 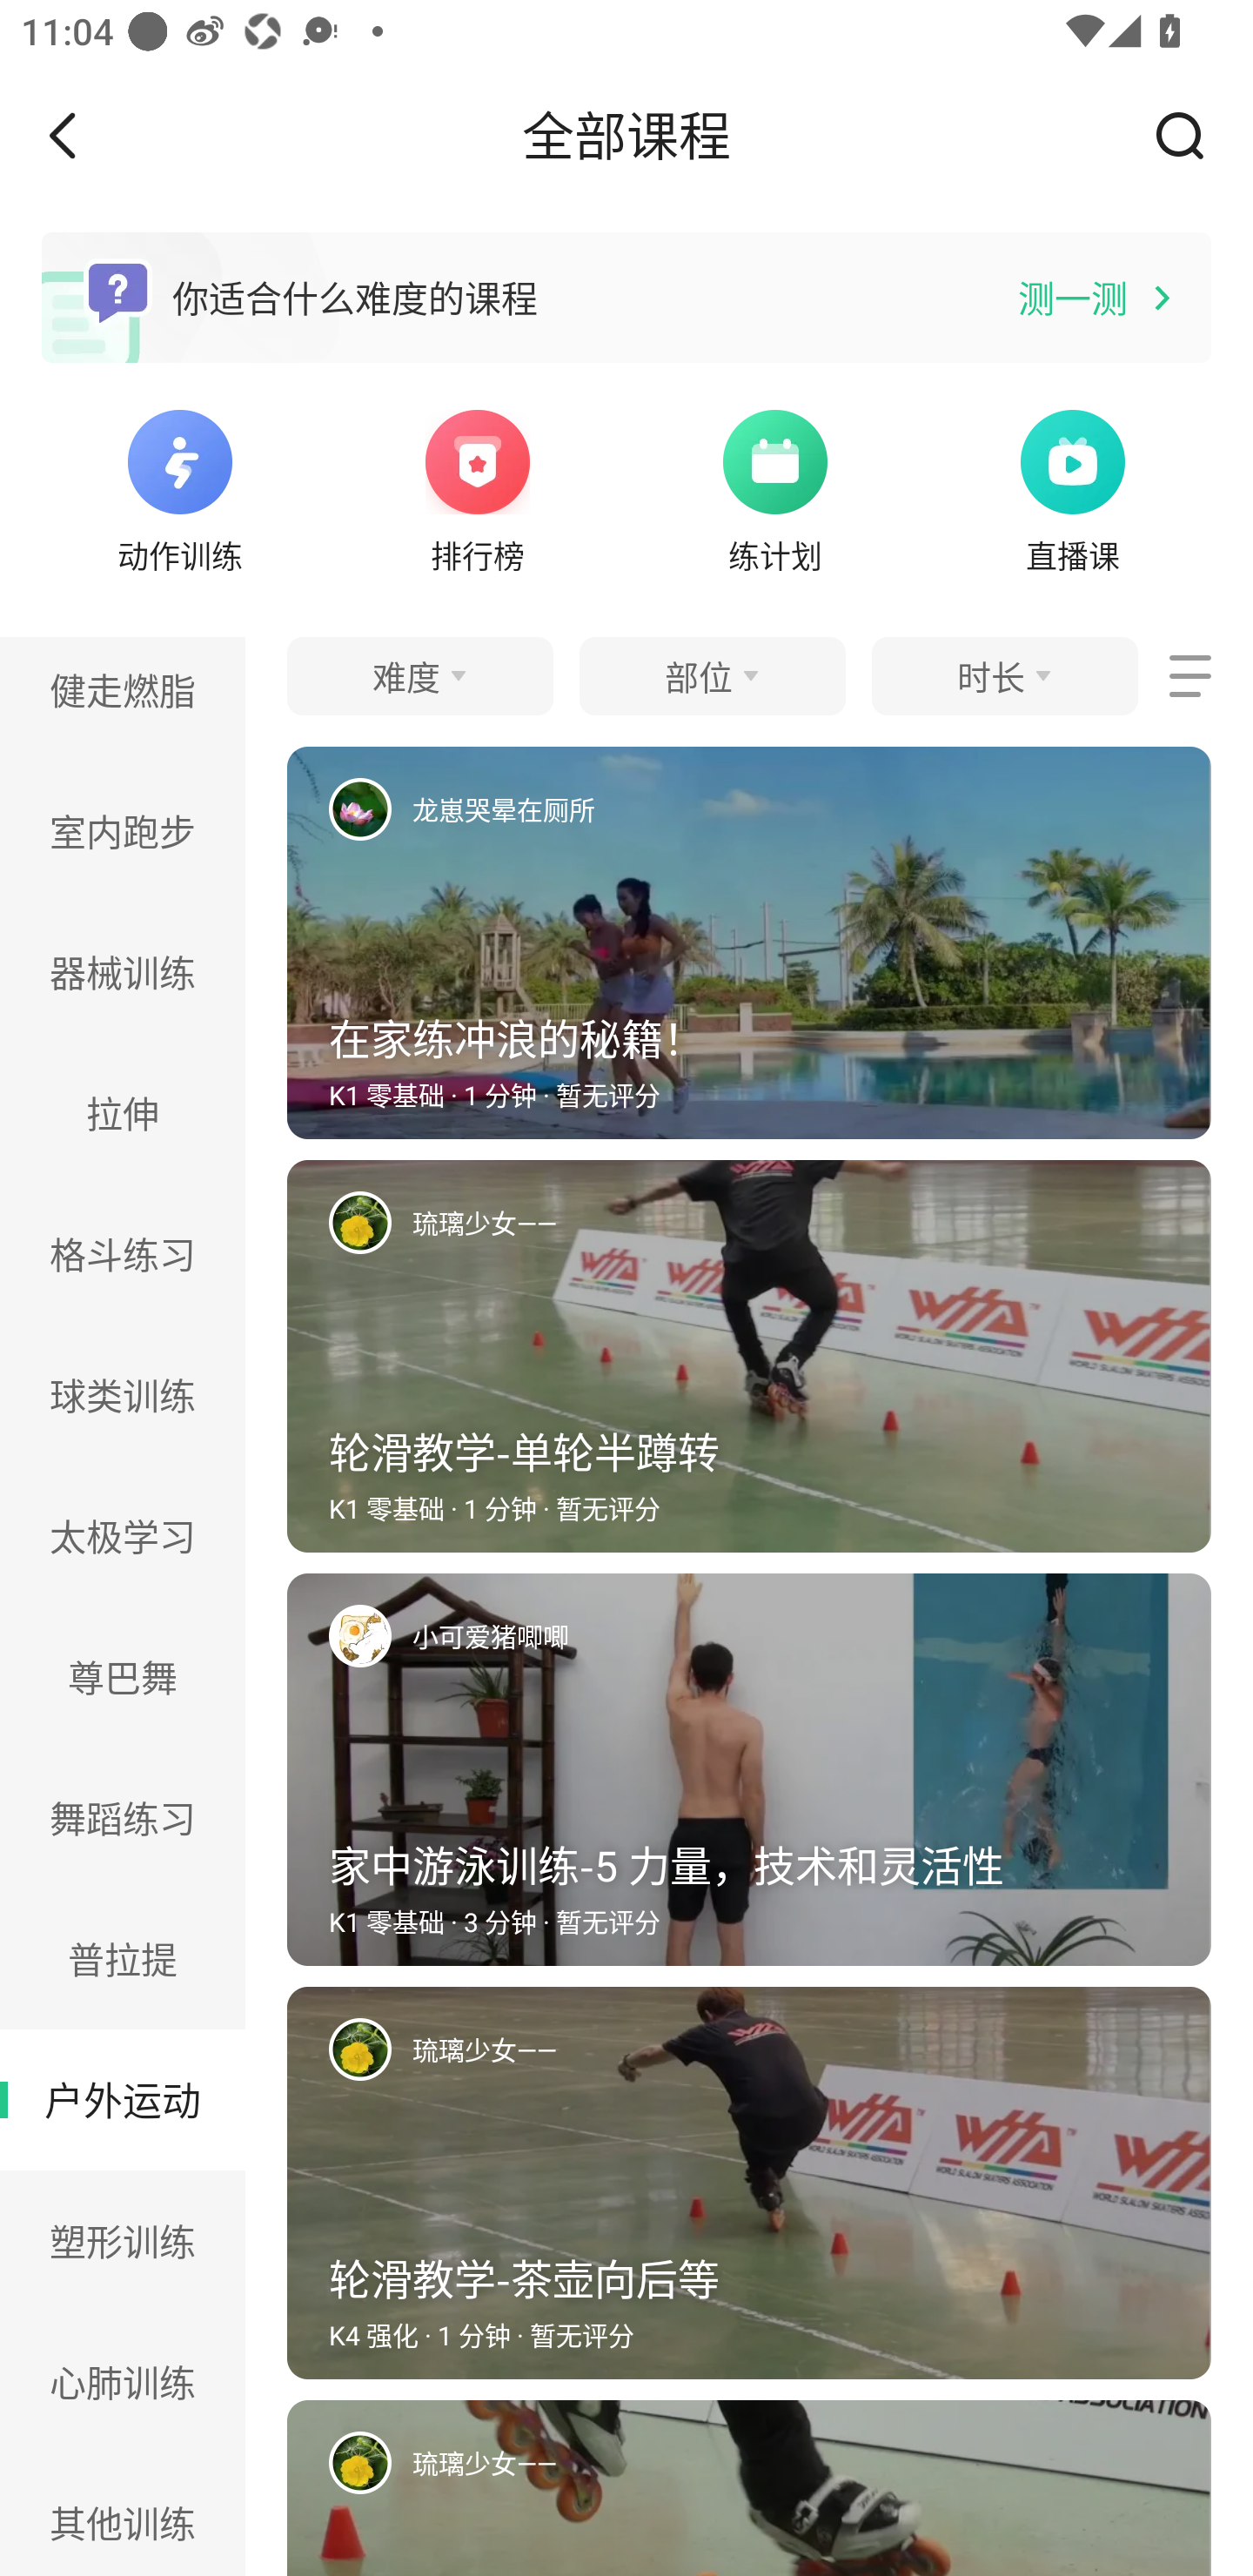 What do you see at coordinates (1004, 675) in the screenshot?
I see `时长` at bounding box center [1004, 675].